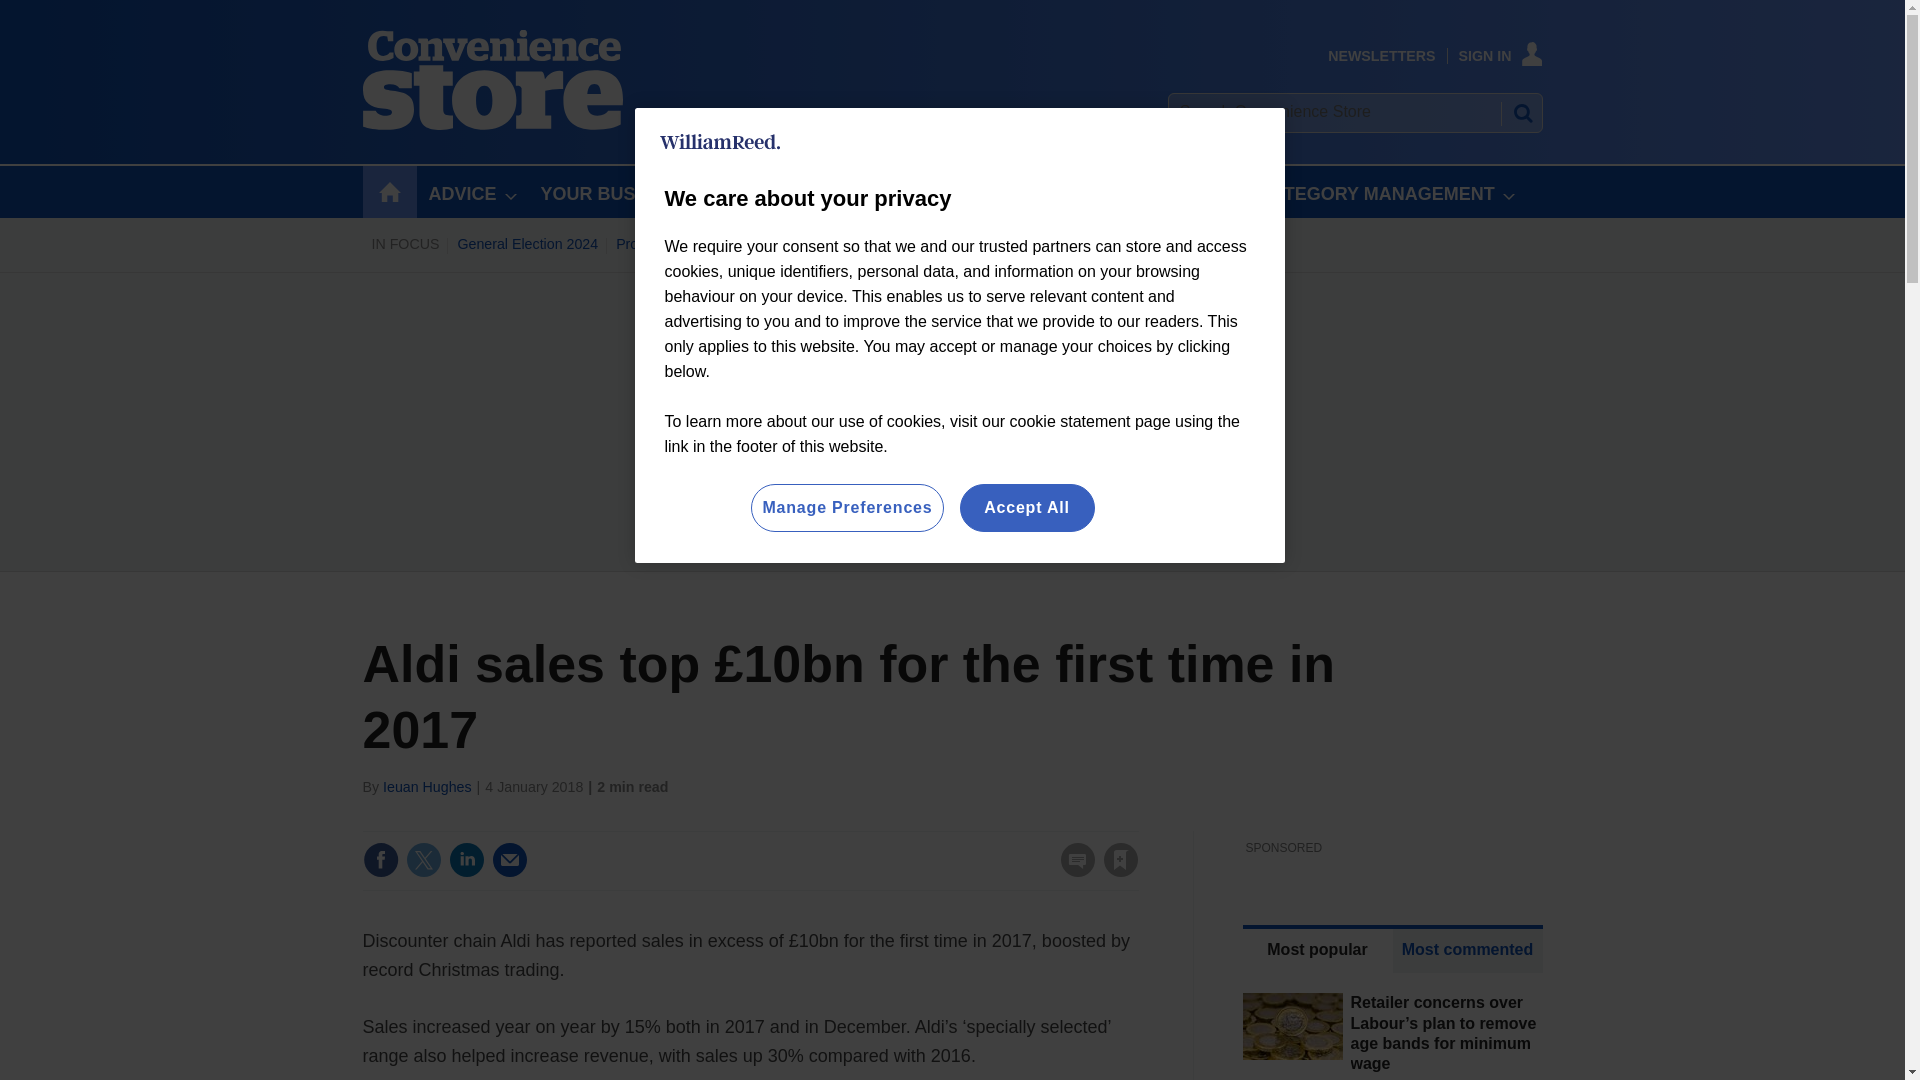 The width and height of the screenshot is (1920, 1080). What do you see at coordinates (1501, 55) in the screenshot?
I see `SIGN IN` at bounding box center [1501, 55].